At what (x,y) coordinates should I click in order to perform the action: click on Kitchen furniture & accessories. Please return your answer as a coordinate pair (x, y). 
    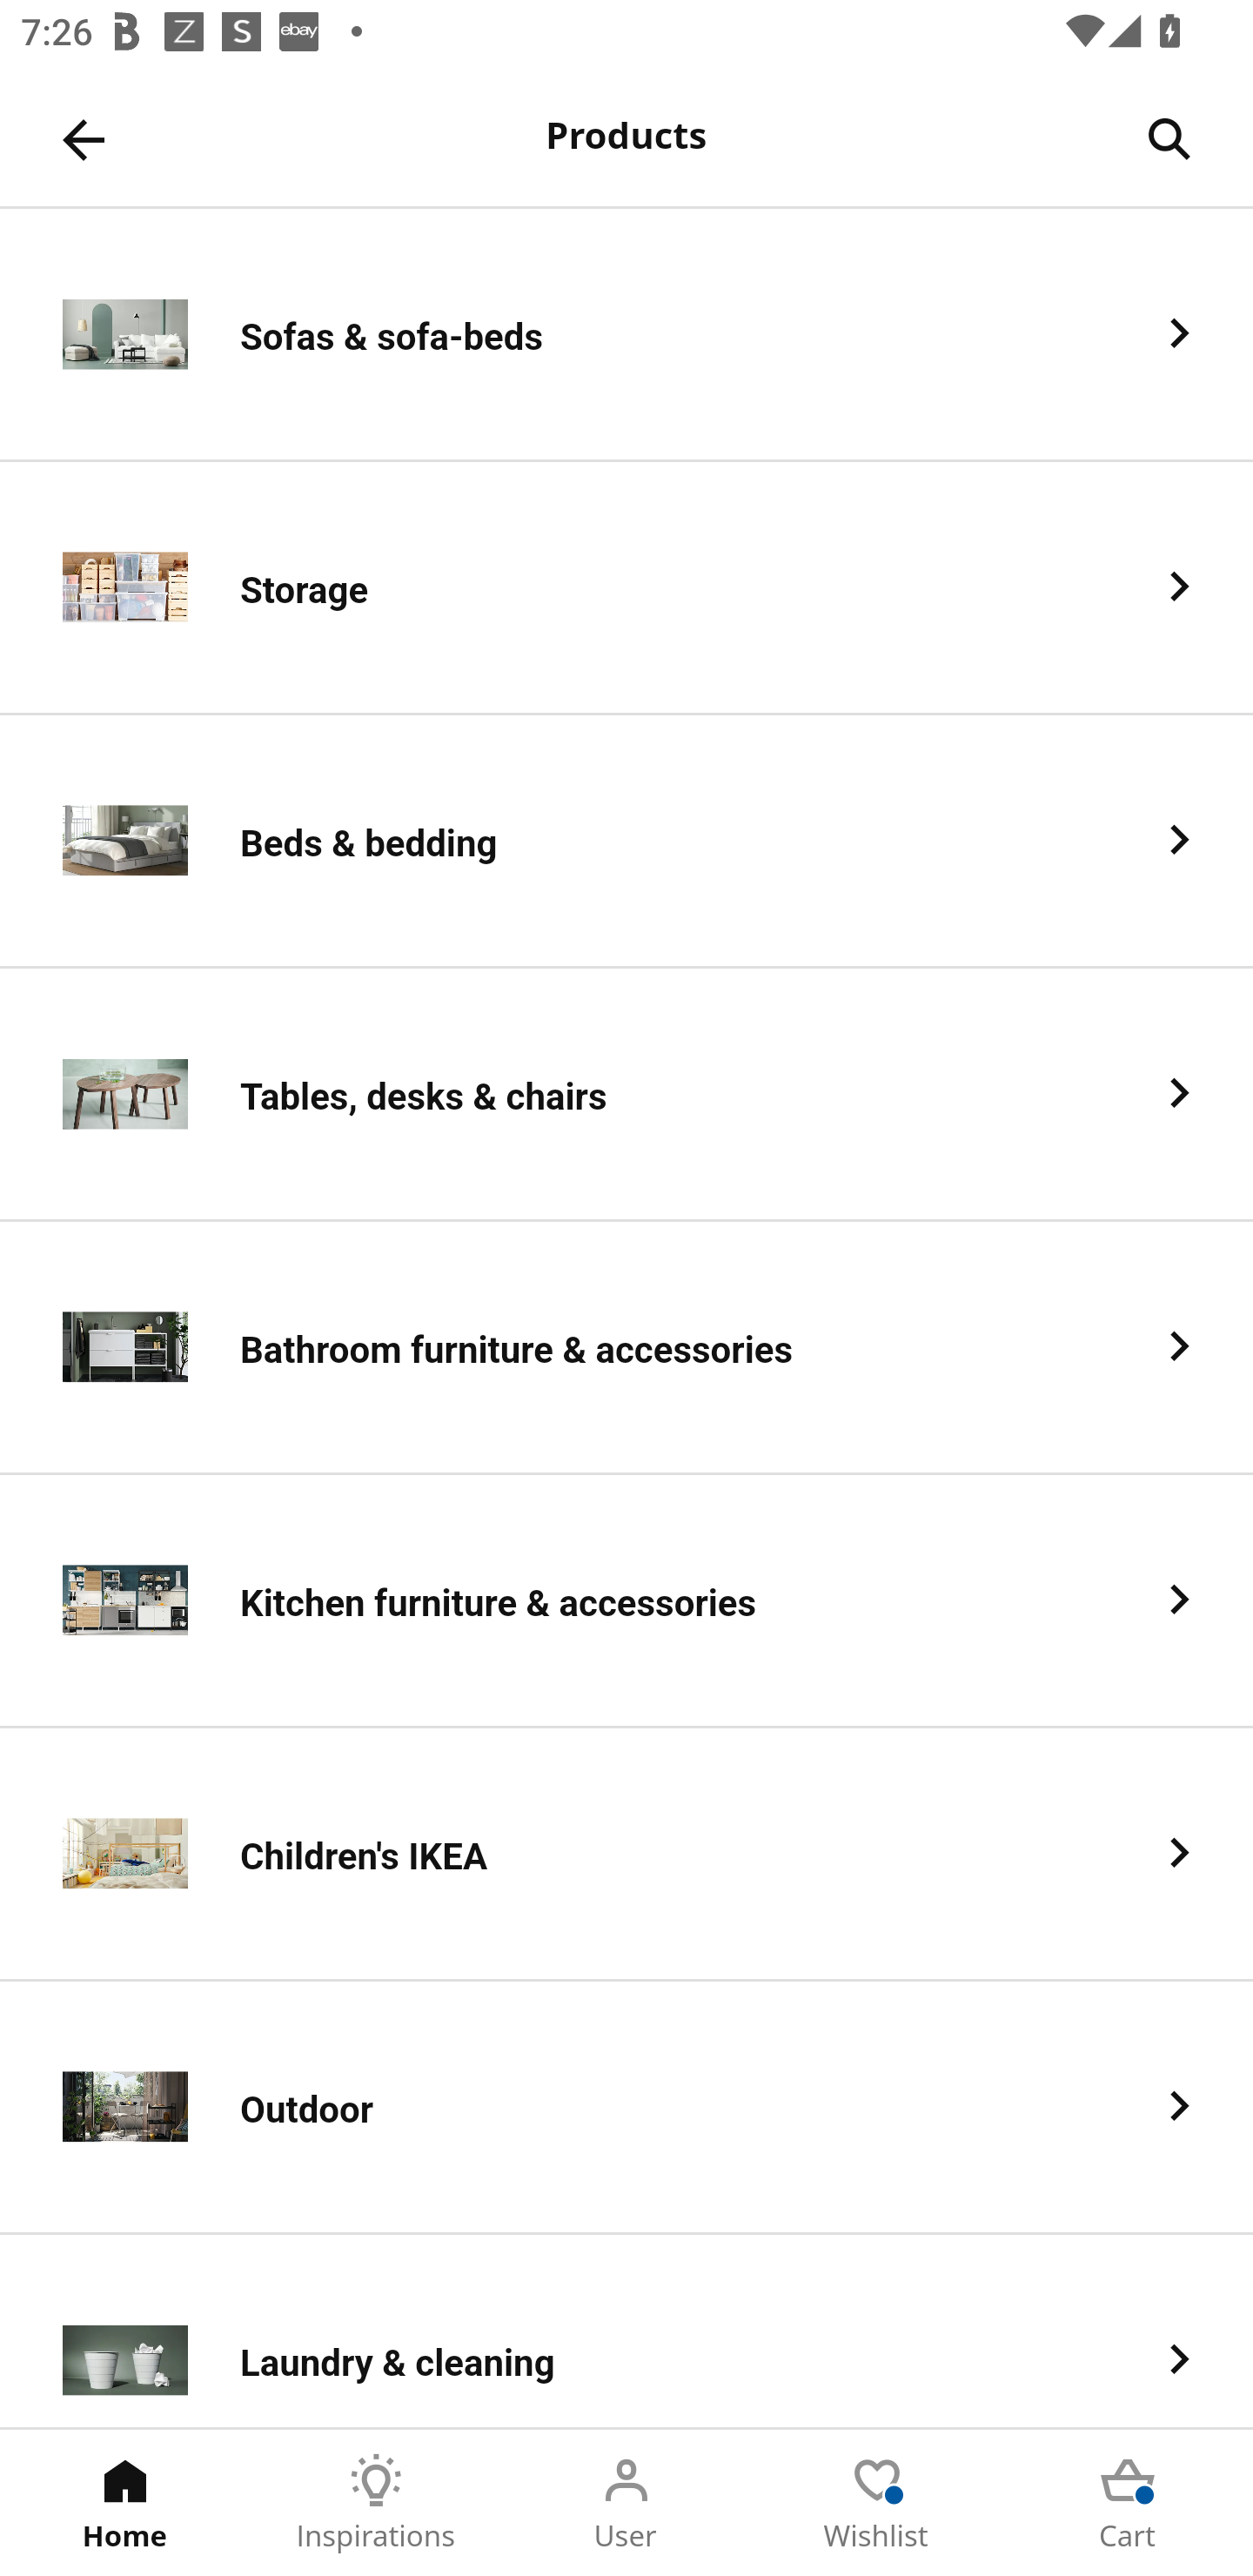
    Looking at the image, I should click on (626, 1602).